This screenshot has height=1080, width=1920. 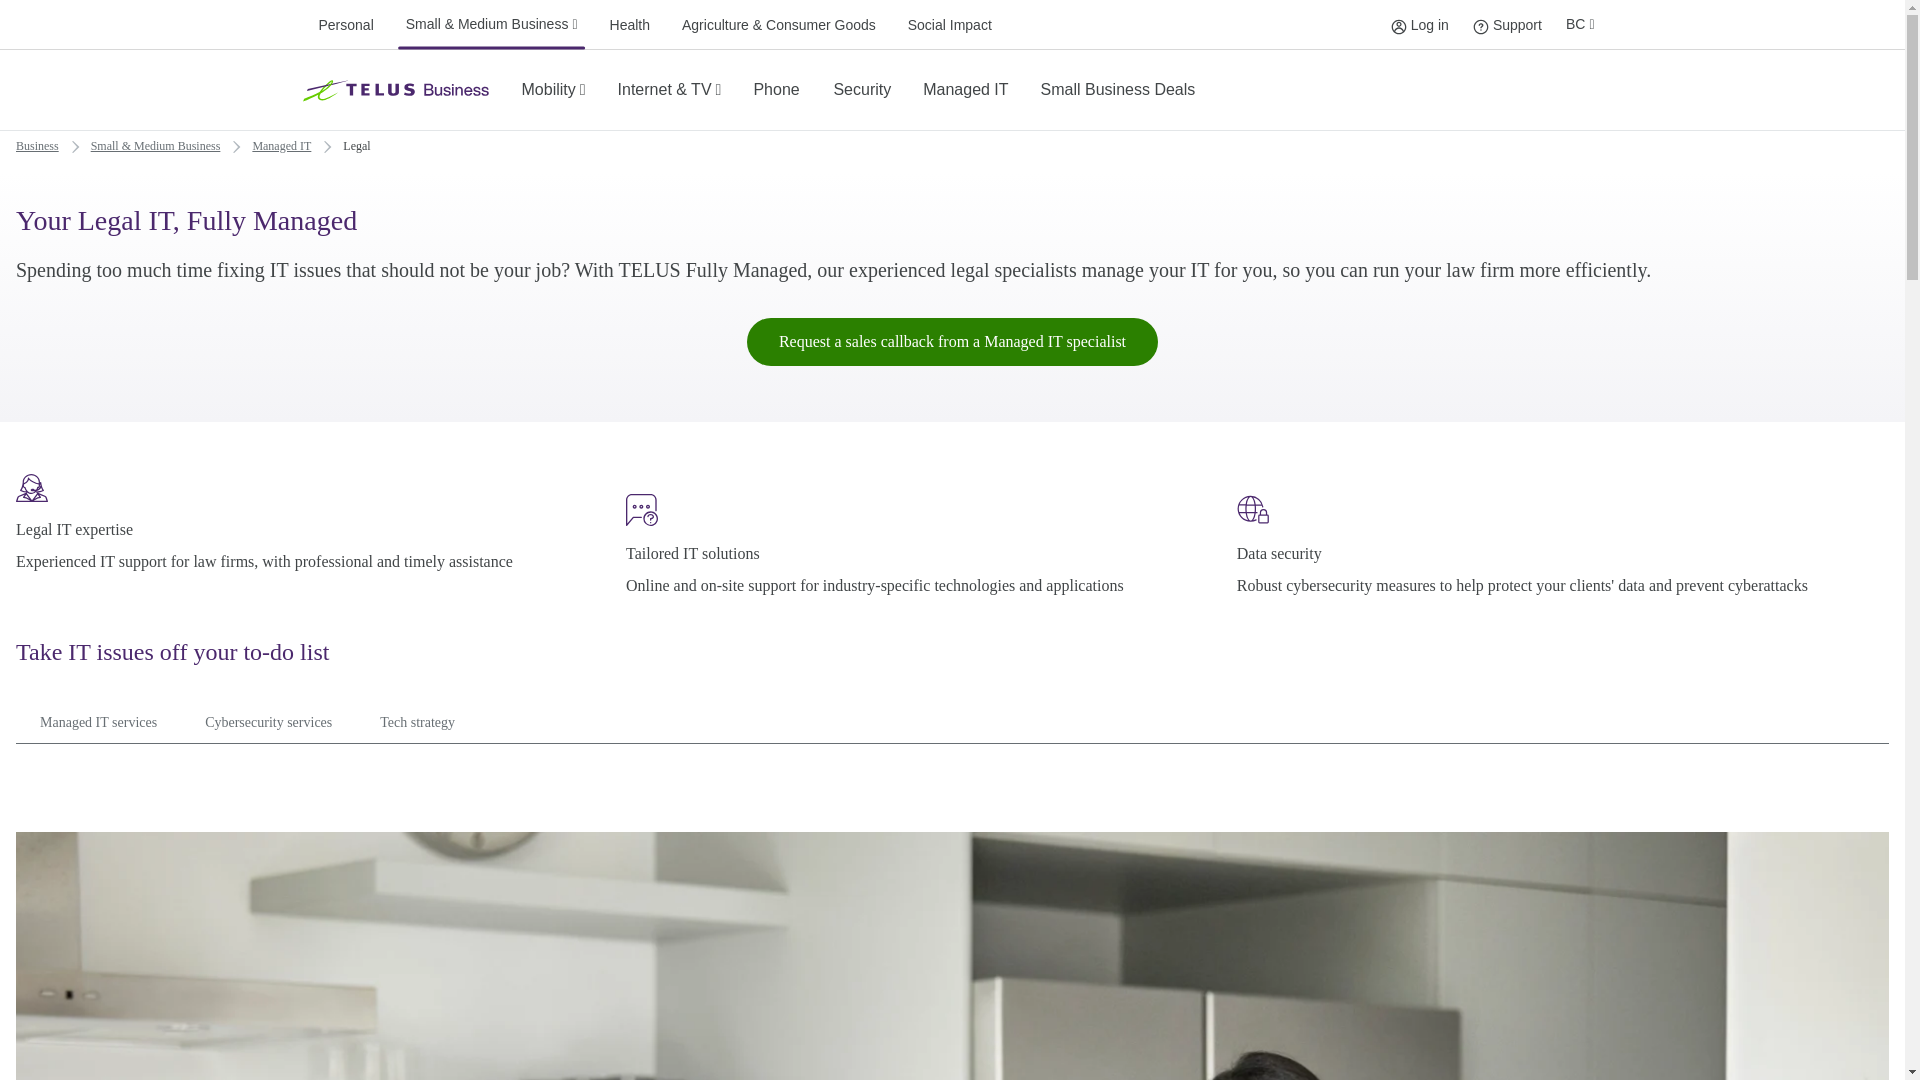 What do you see at coordinates (98, 725) in the screenshot?
I see `Managed IT` at bounding box center [98, 725].